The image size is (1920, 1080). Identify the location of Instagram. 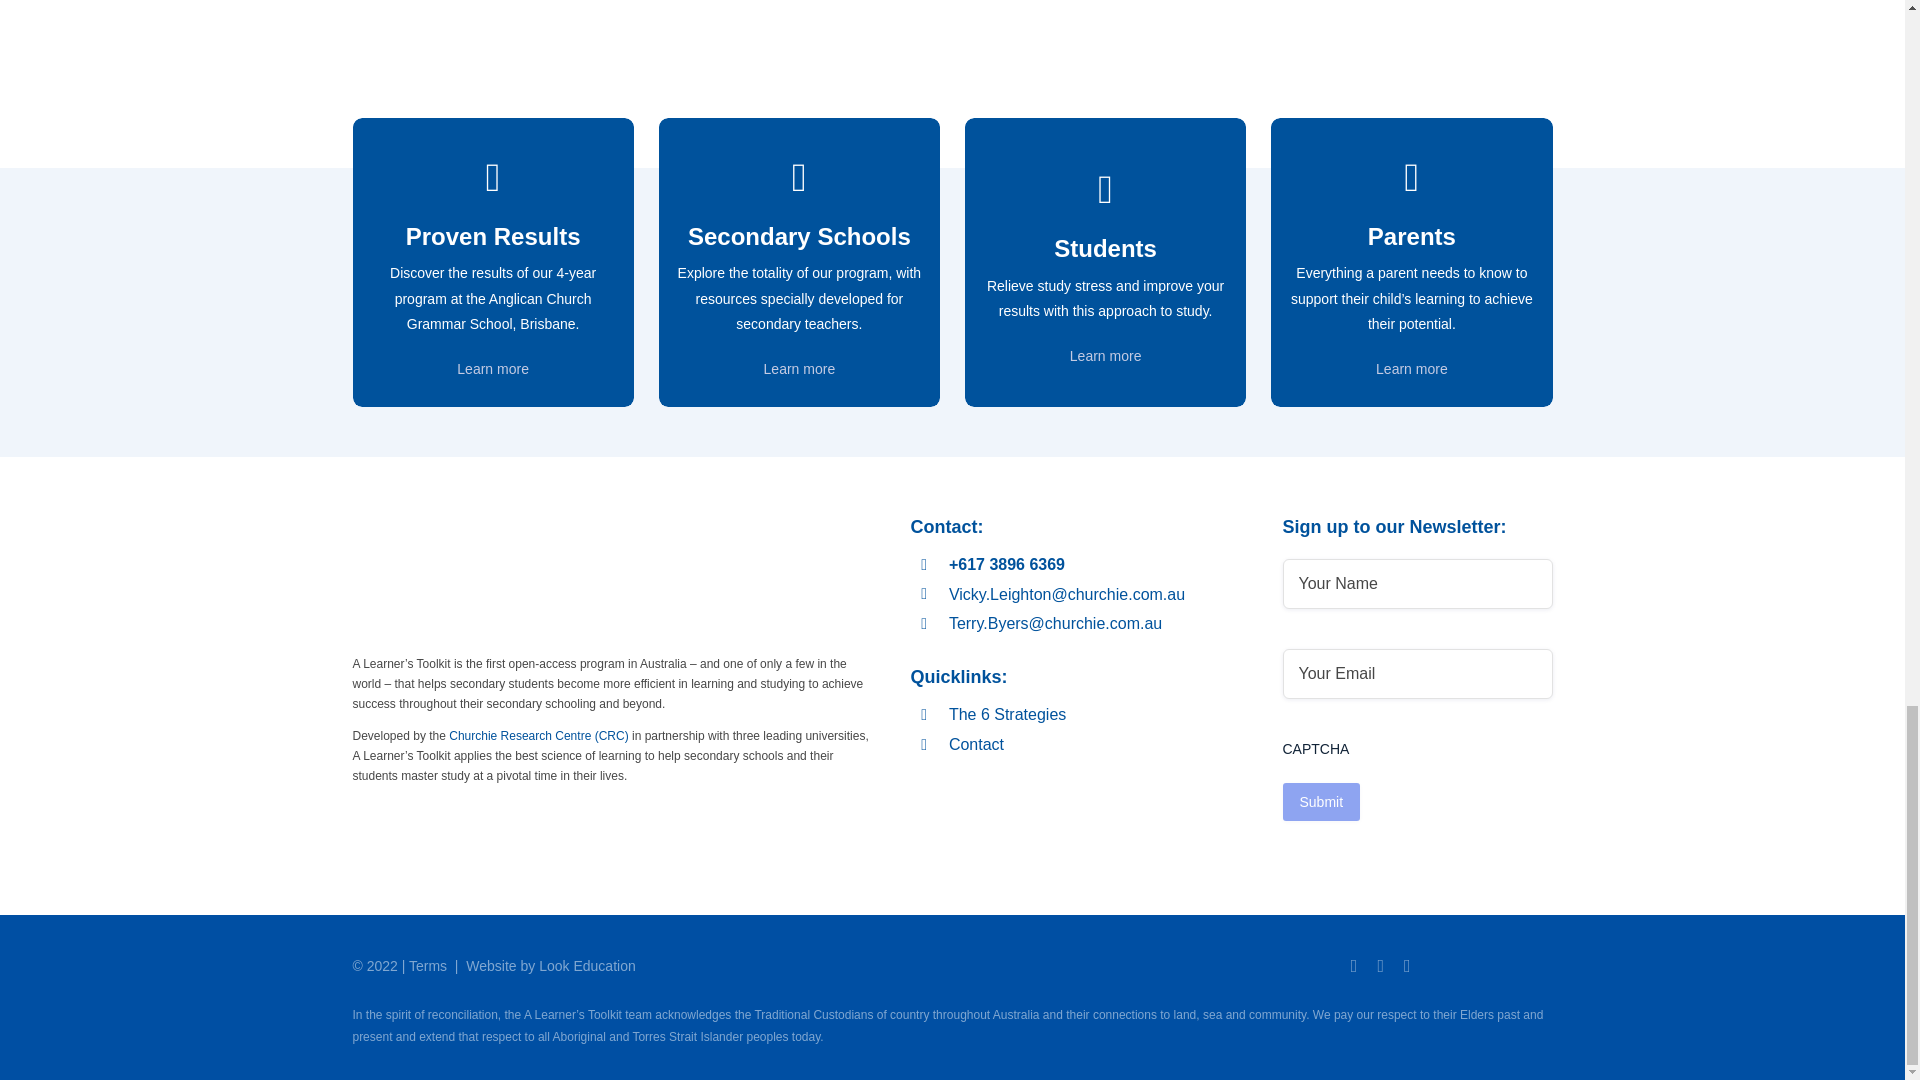
(1380, 966).